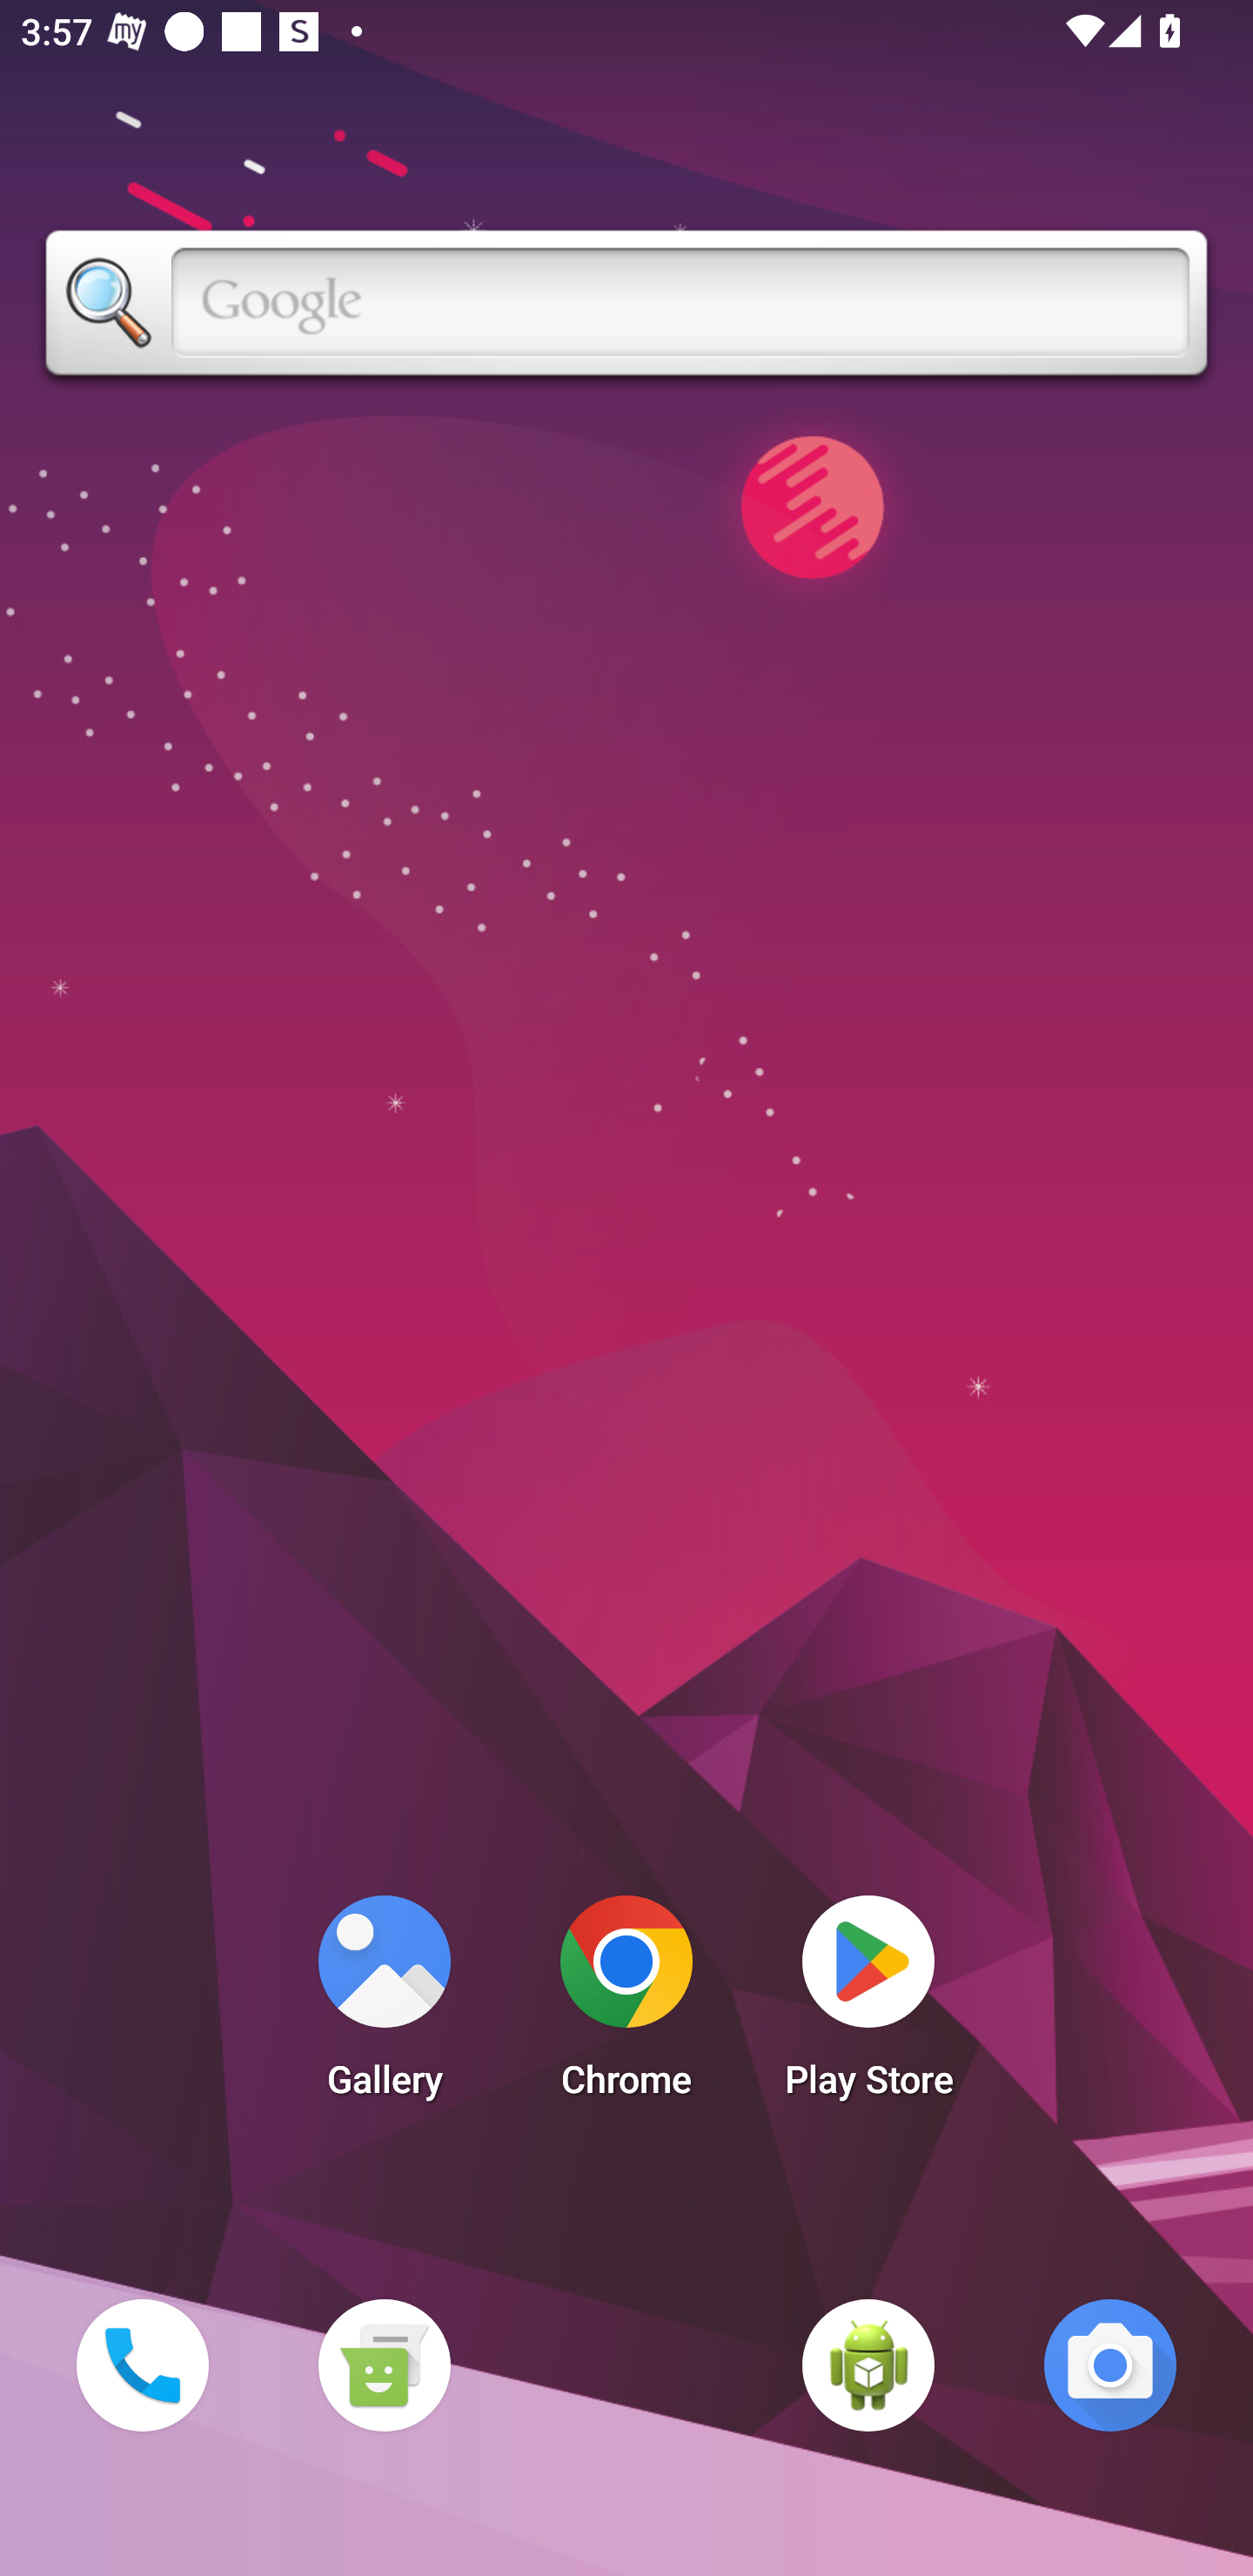 This screenshot has width=1253, height=2576. What do you see at coordinates (384, 2365) in the screenshot?
I see `Messaging` at bounding box center [384, 2365].